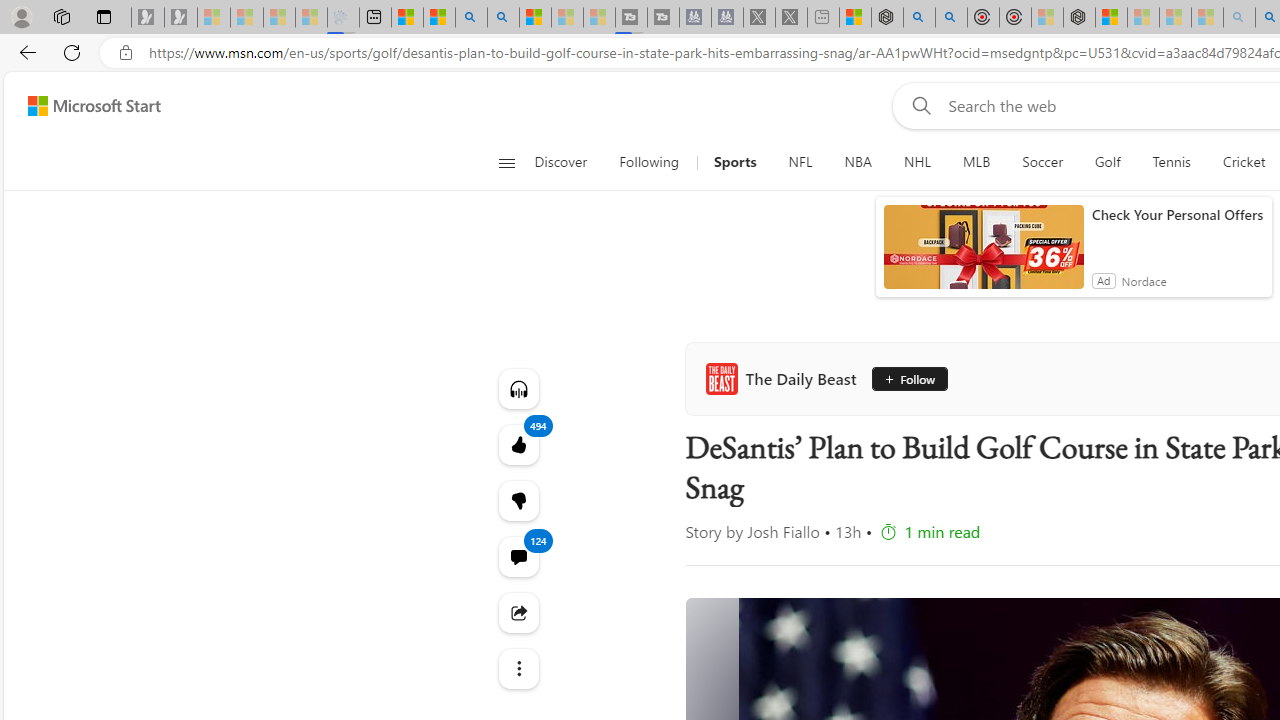 The width and height of the screenshot is (1280, 720). Describe the element at coordinates (918, 105) in the screenshot. I see `Web search` at that location.